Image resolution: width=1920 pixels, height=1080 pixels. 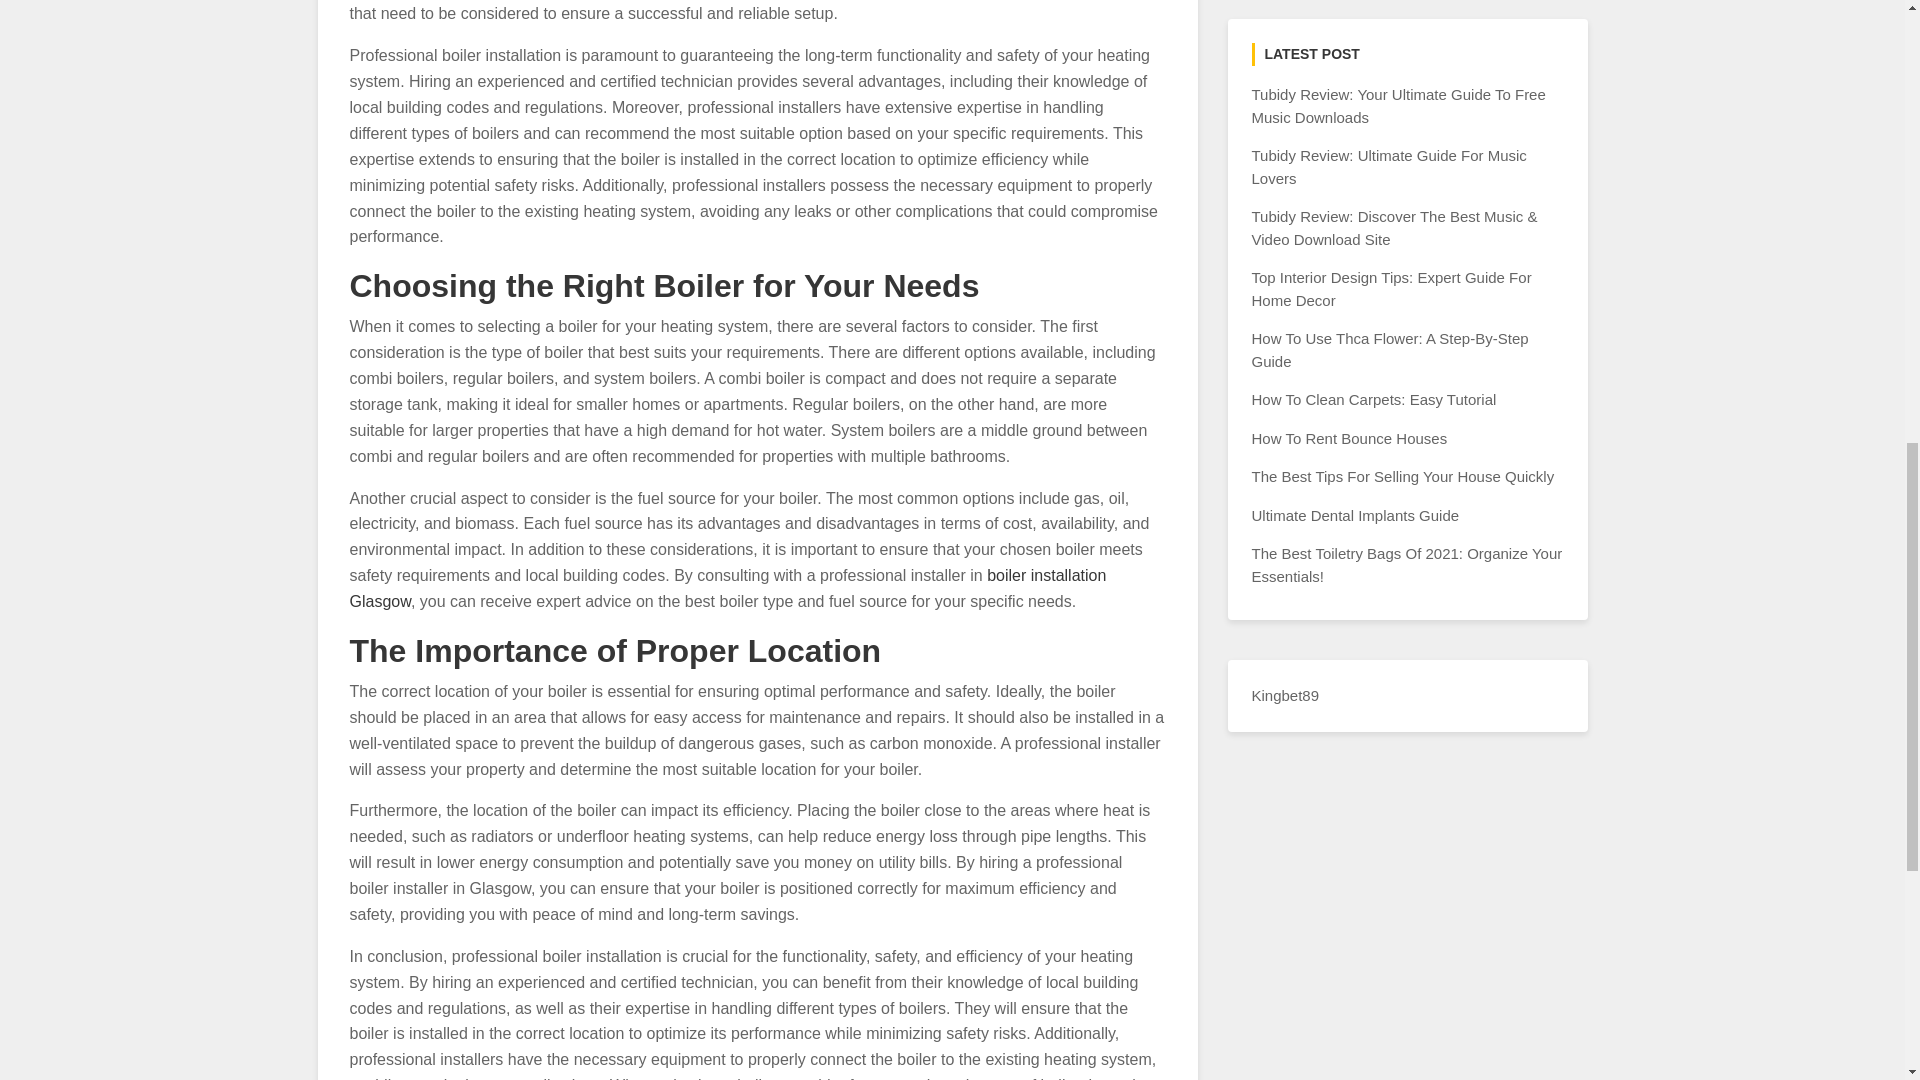 What do you see at coordinates (1286, 695) in the screenshot?
I see `Kingbet89` at bounding box center [1286, 695].